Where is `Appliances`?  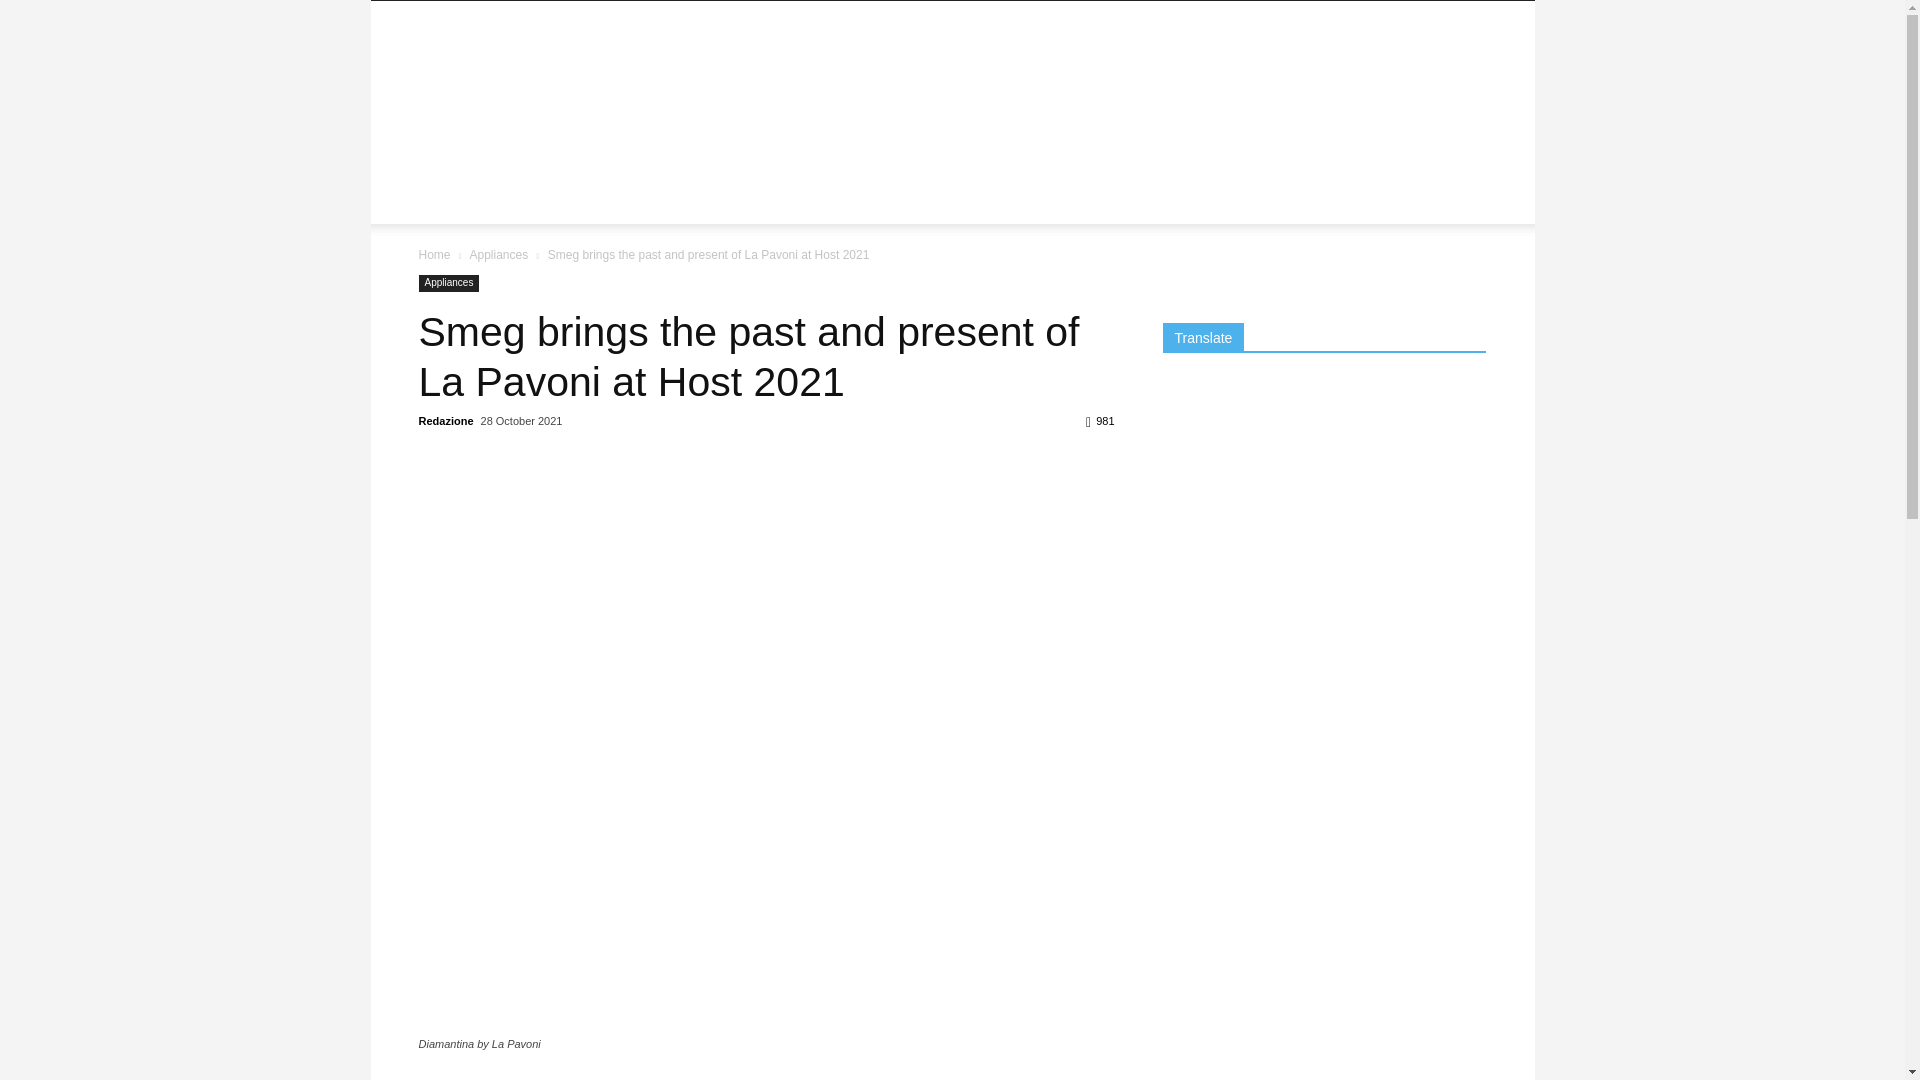
Appliances is located at coordinates (498, 255).